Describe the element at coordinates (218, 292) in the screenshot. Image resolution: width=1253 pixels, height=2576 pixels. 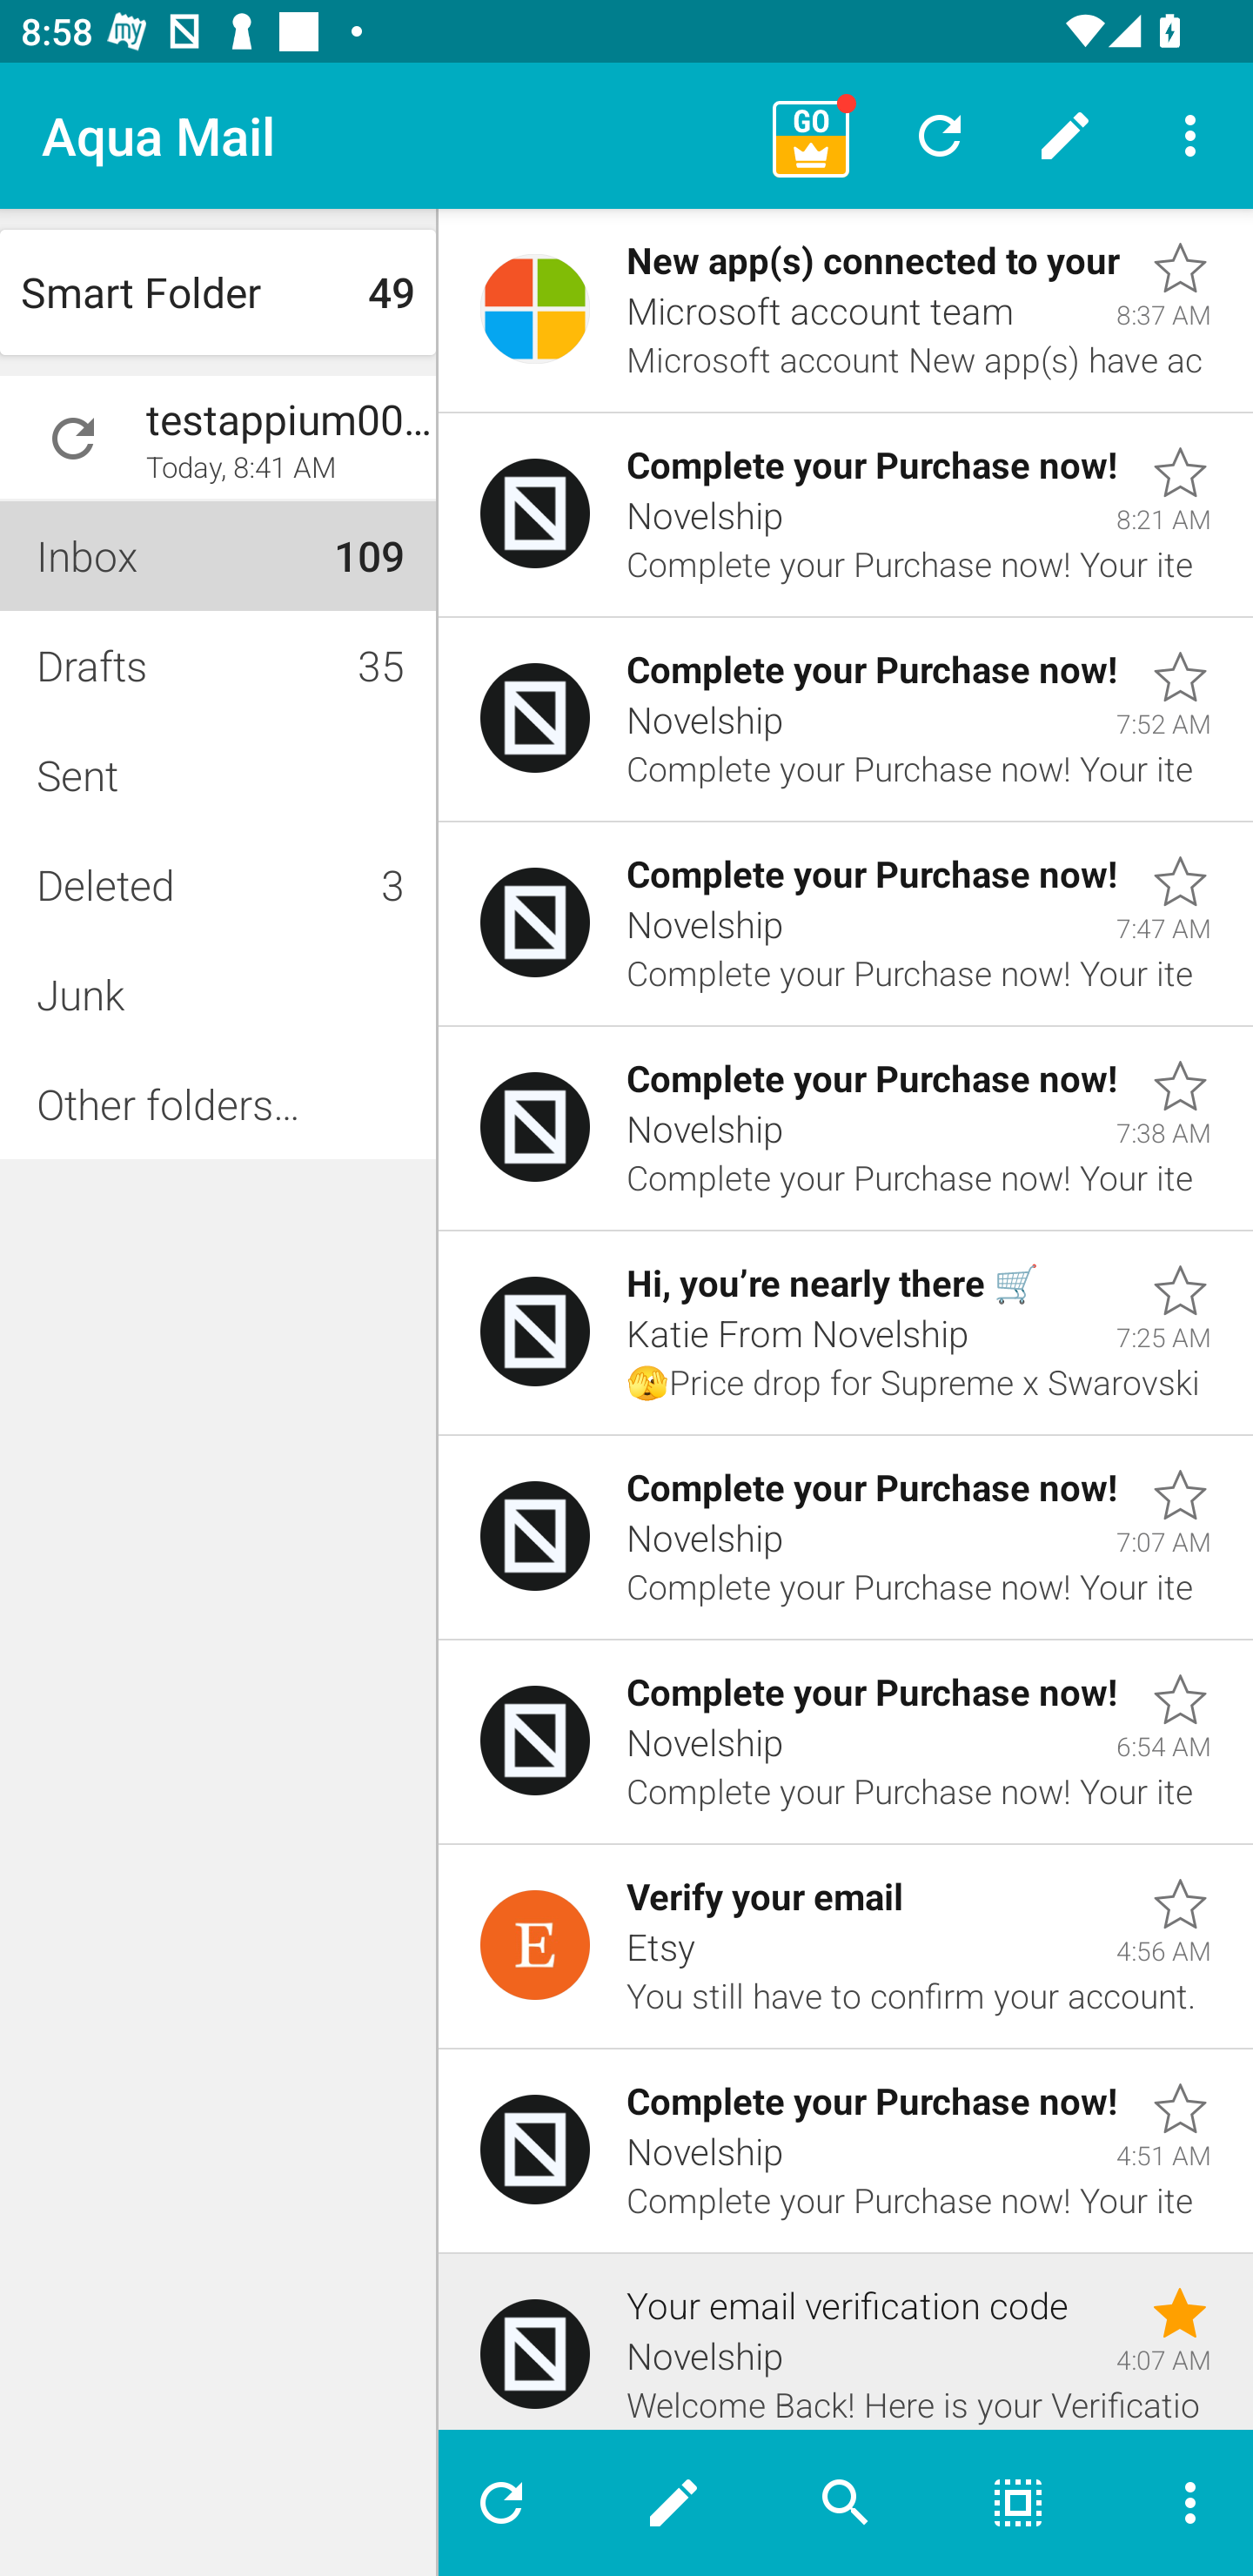
I see `Smart Folder 49 49 unread, 50 total messages` at that location.